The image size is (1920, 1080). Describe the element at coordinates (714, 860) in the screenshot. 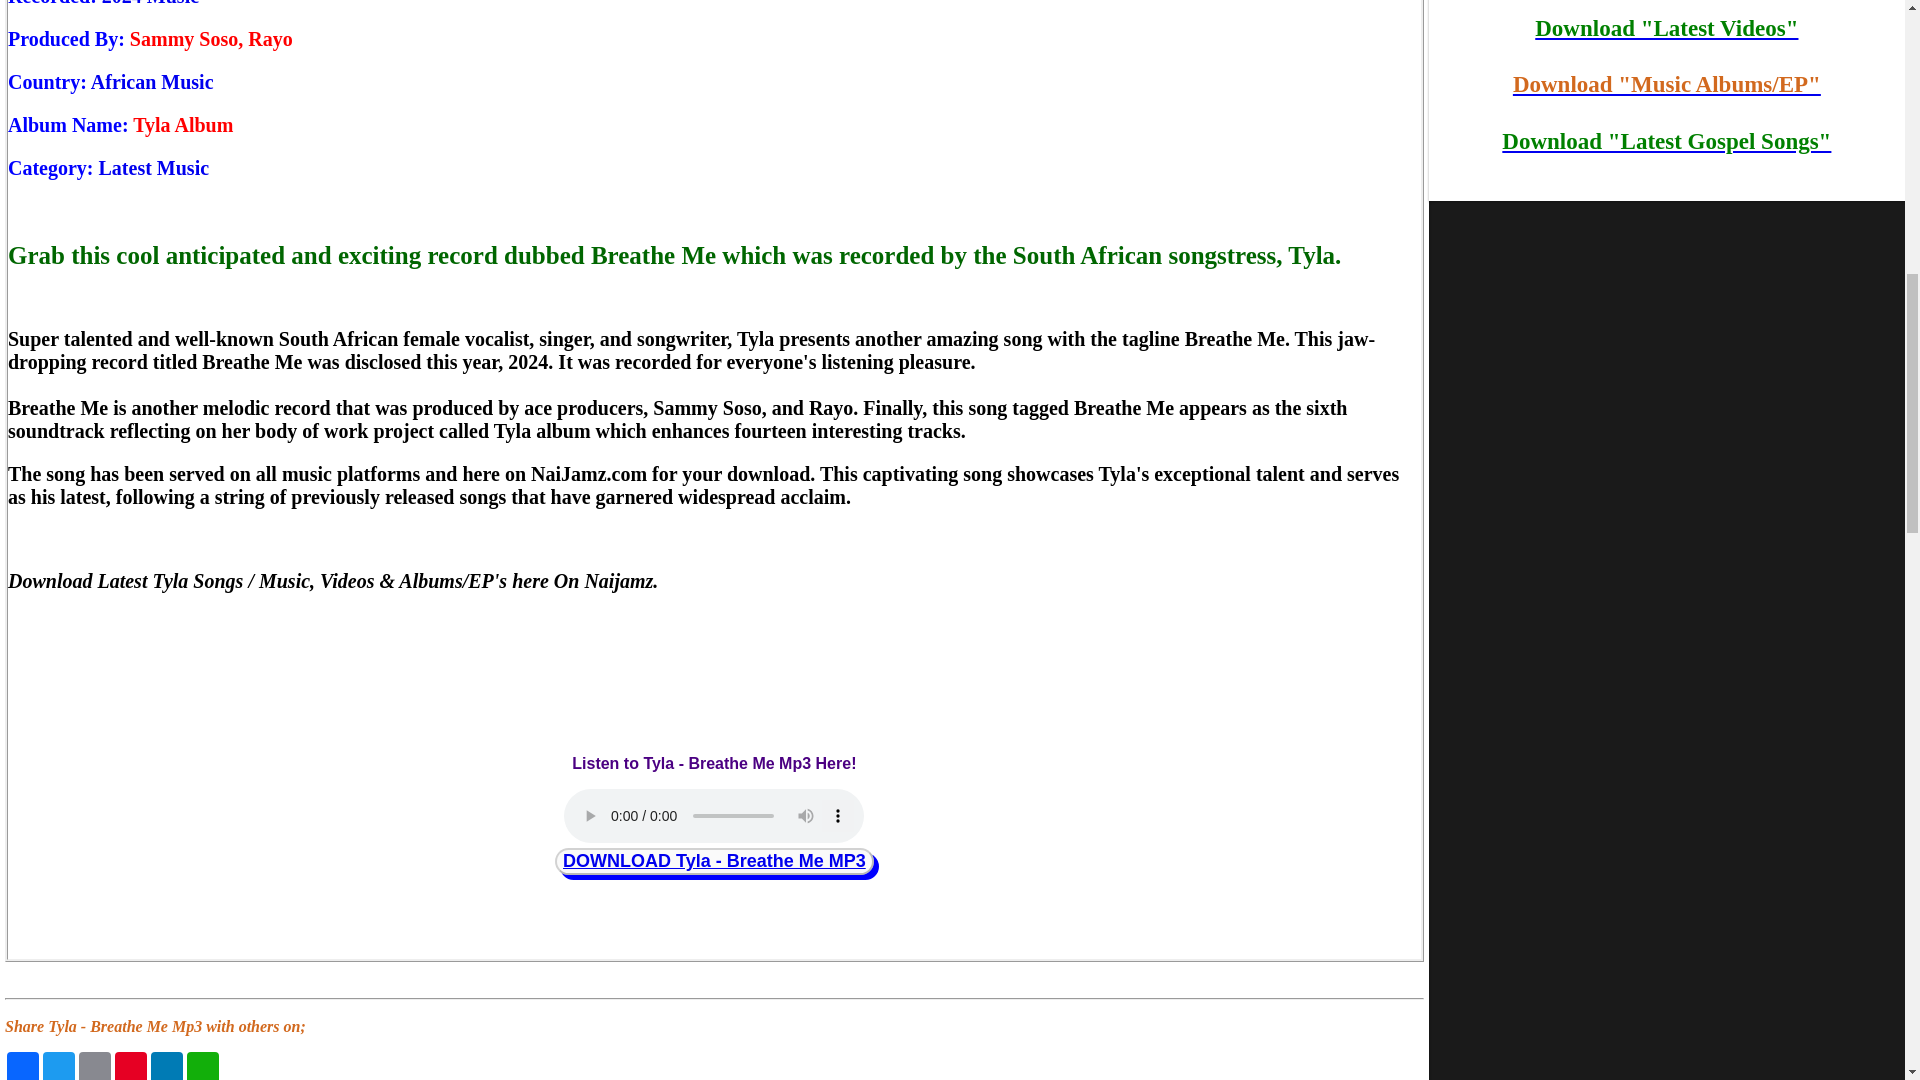

I see `DOWNLOAD Tyla - Breathe Me MP3` at that location.